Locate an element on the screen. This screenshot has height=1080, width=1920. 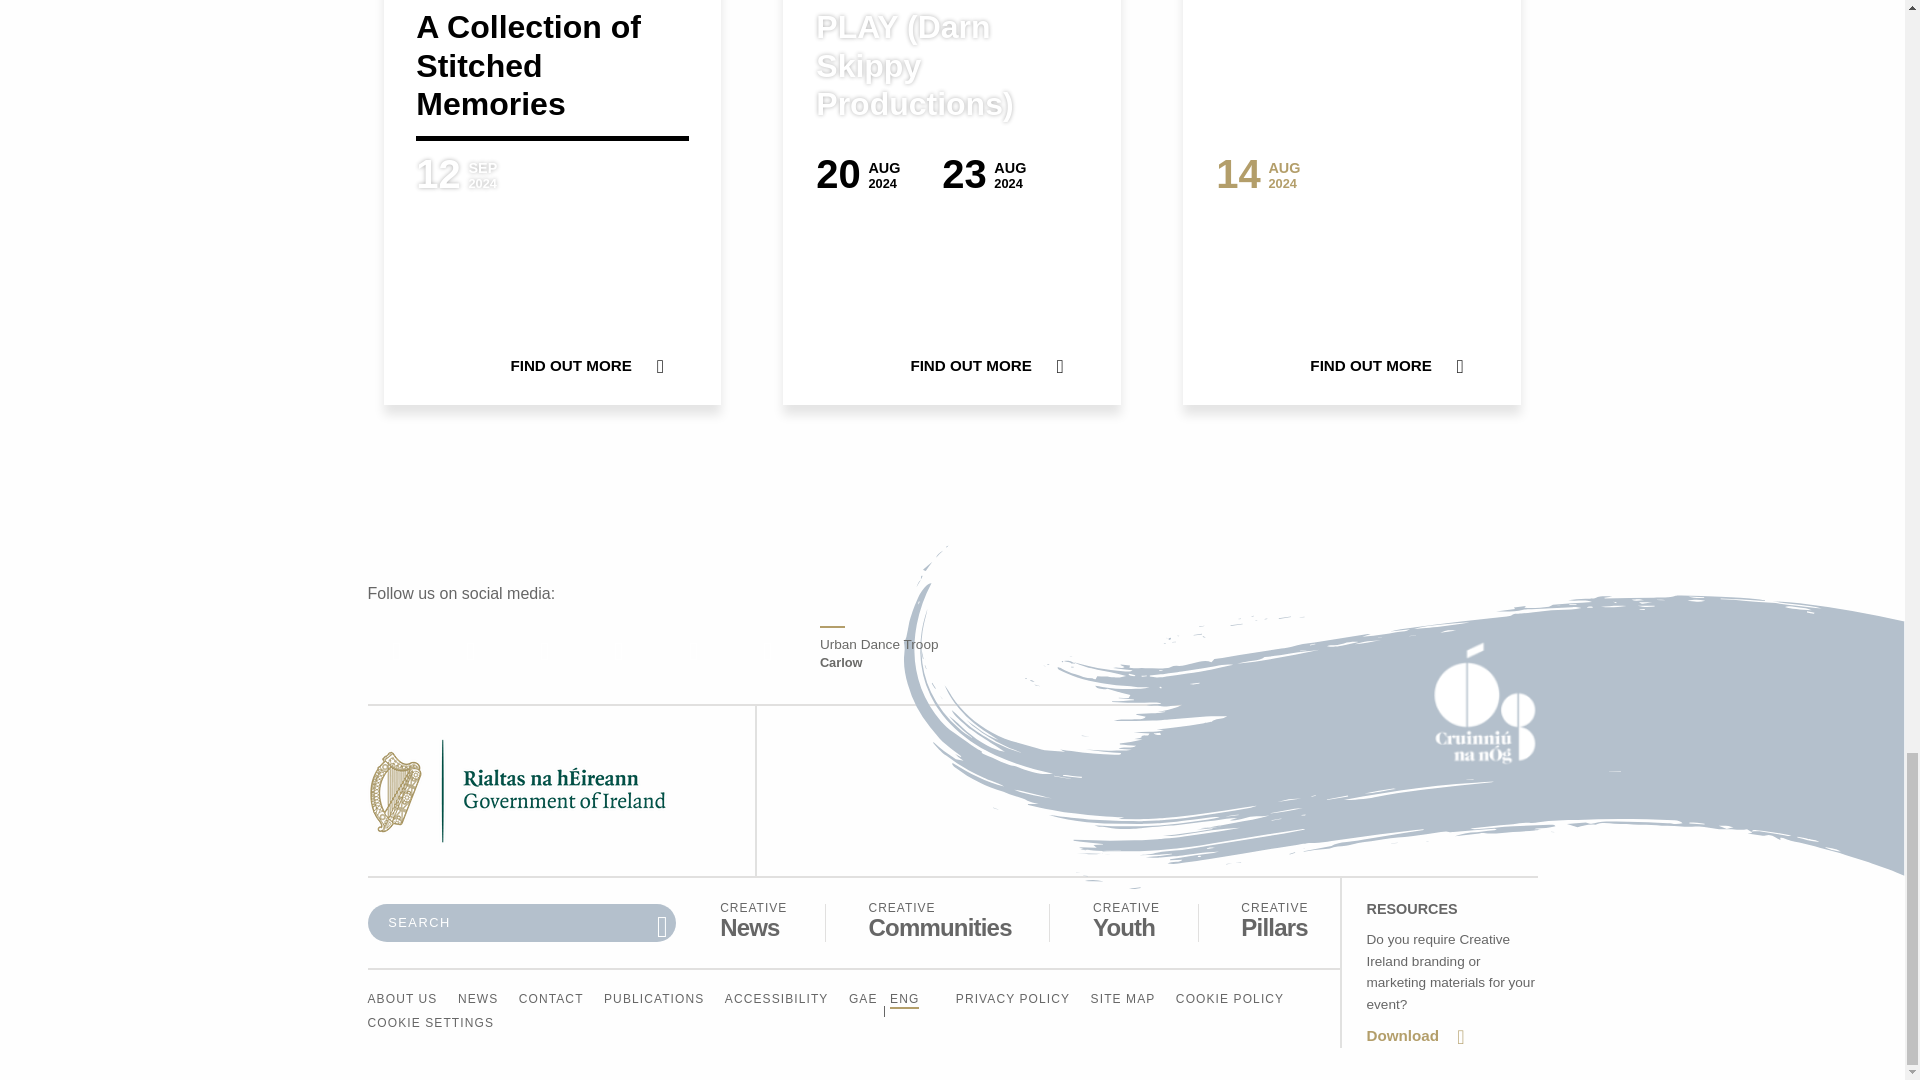
Twitter is located at coordinates (1126, 921).